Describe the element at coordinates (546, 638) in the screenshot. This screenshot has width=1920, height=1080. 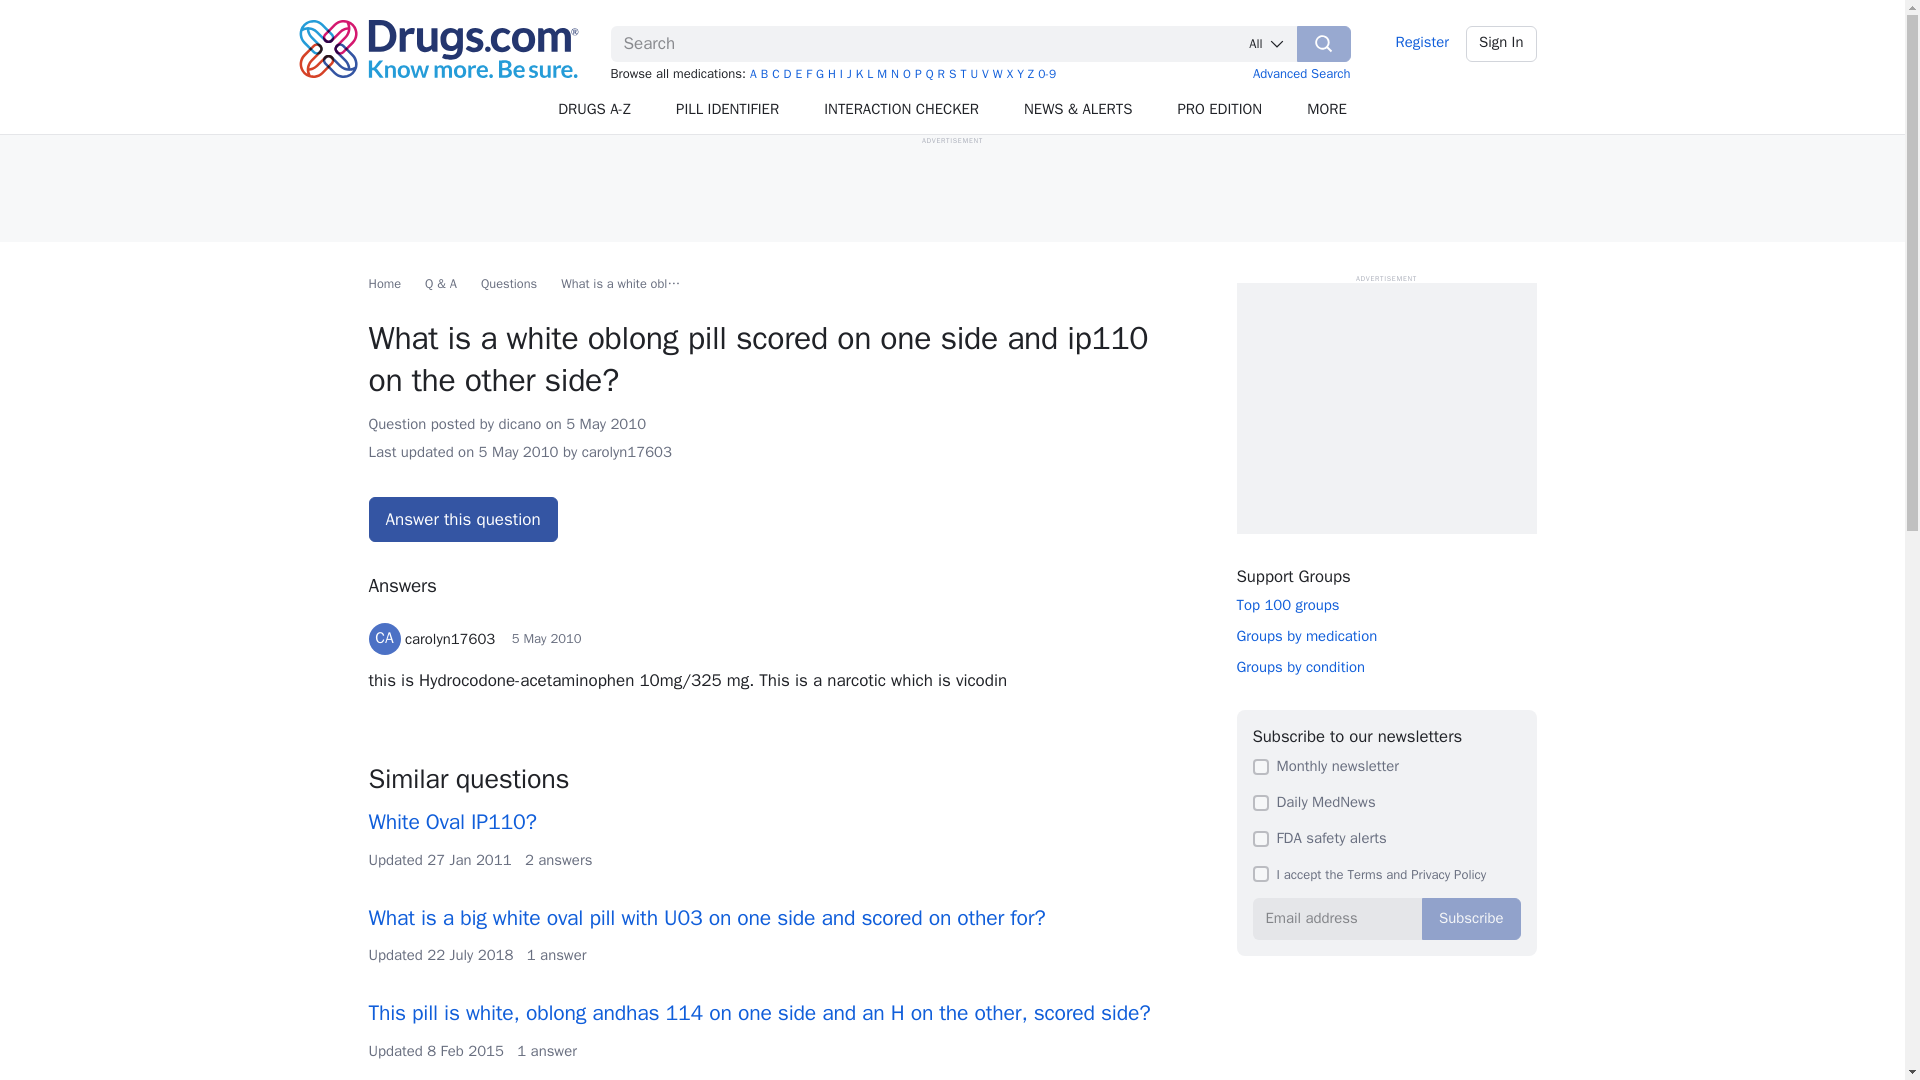
I see `5 May 2010 2:41pm` at that location.